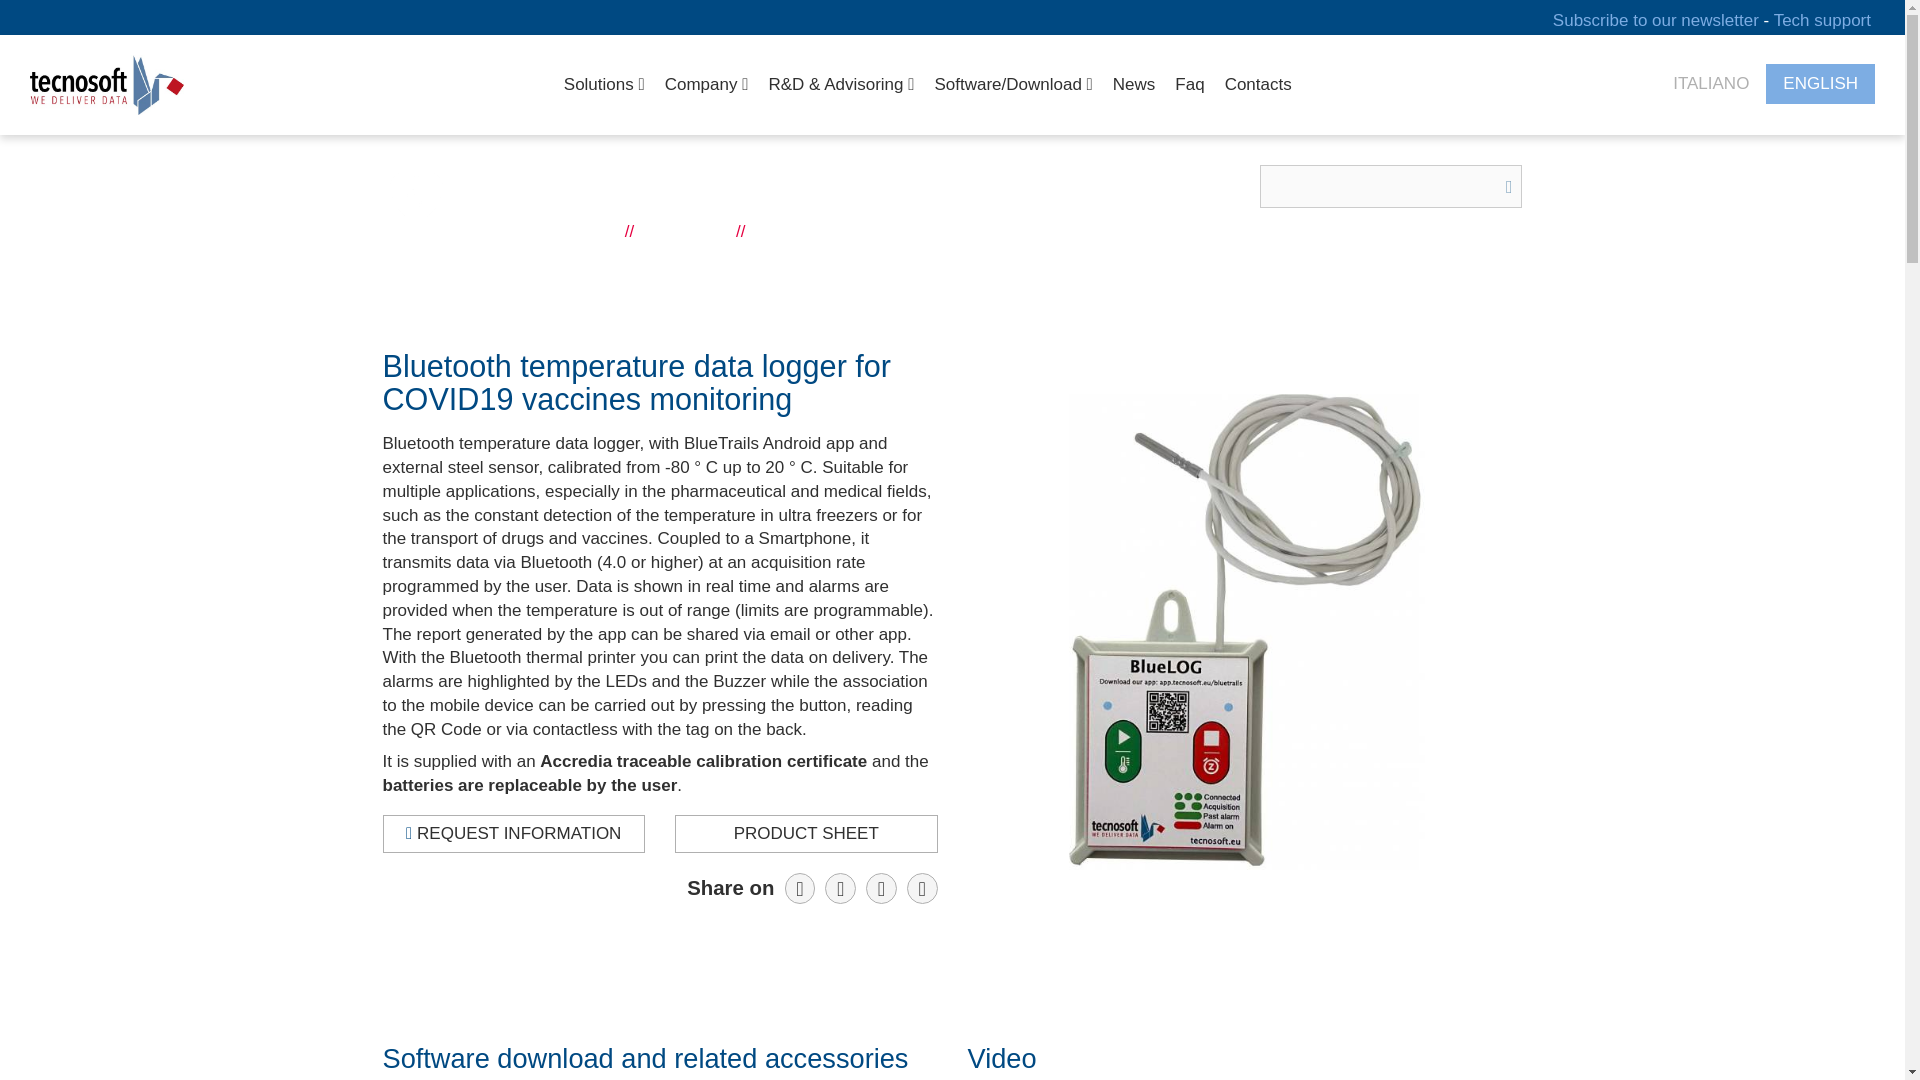  What do you see at coordinates (1822, 19) in the screenshot?
I see `Tech support` at bounding box center [1822, 19].